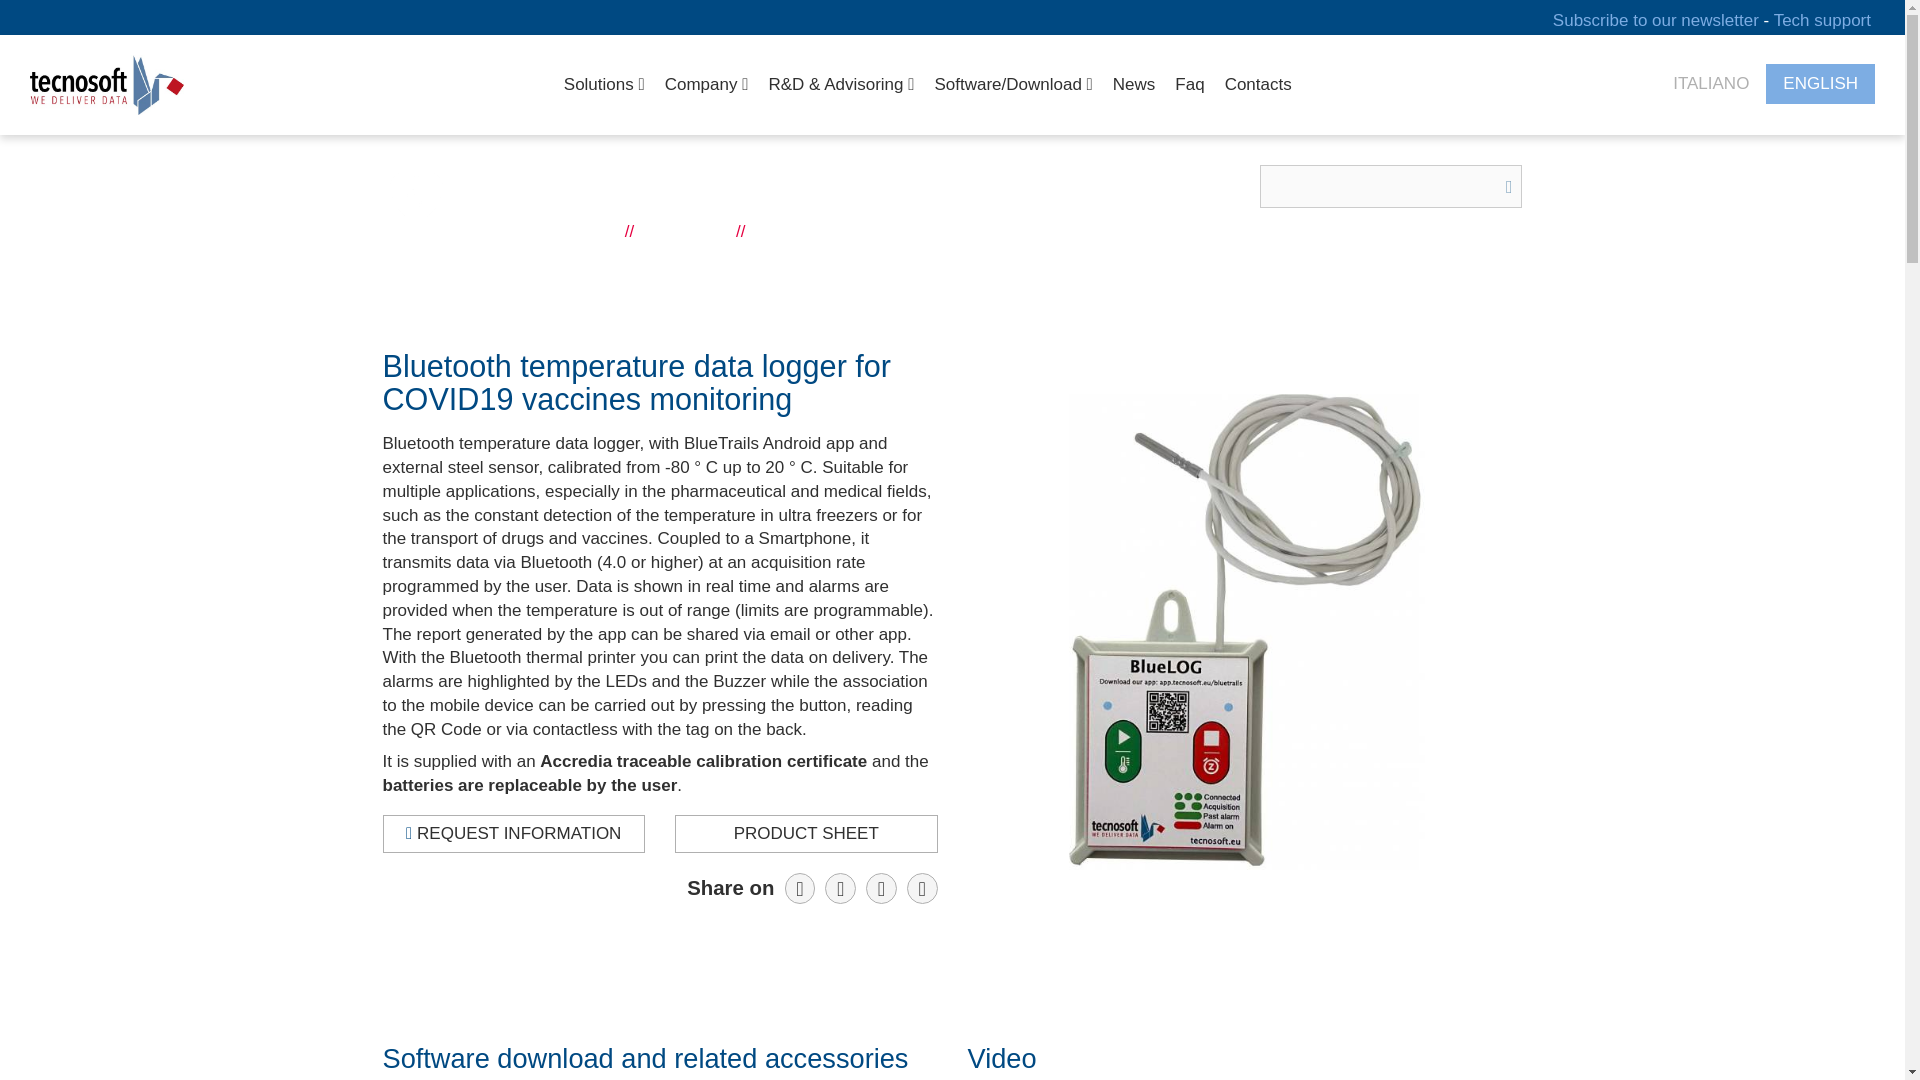  What do you see at coordinates (1822, 19) in the screenshot?
I see `Tech support` at bounding box center [1822, 19].